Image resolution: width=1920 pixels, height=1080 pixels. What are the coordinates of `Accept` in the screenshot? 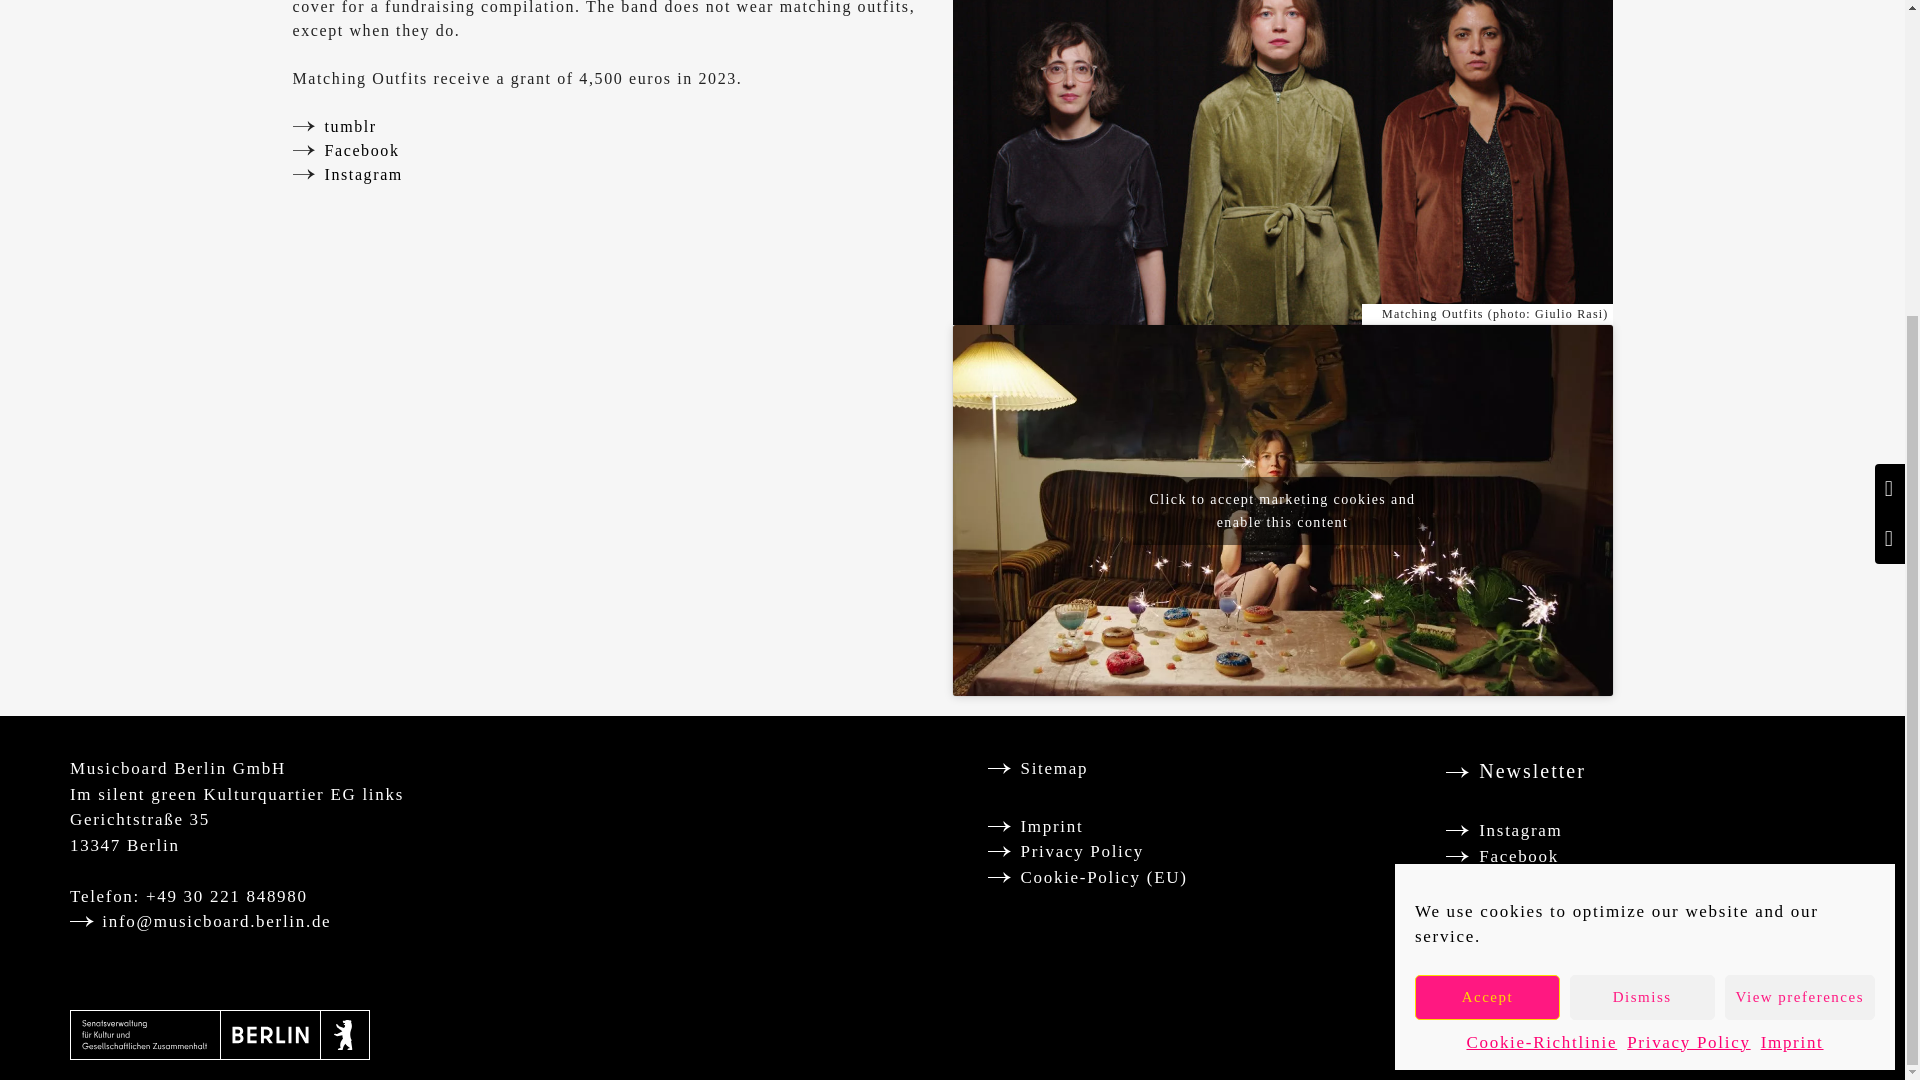 It's located at (1487, 561).